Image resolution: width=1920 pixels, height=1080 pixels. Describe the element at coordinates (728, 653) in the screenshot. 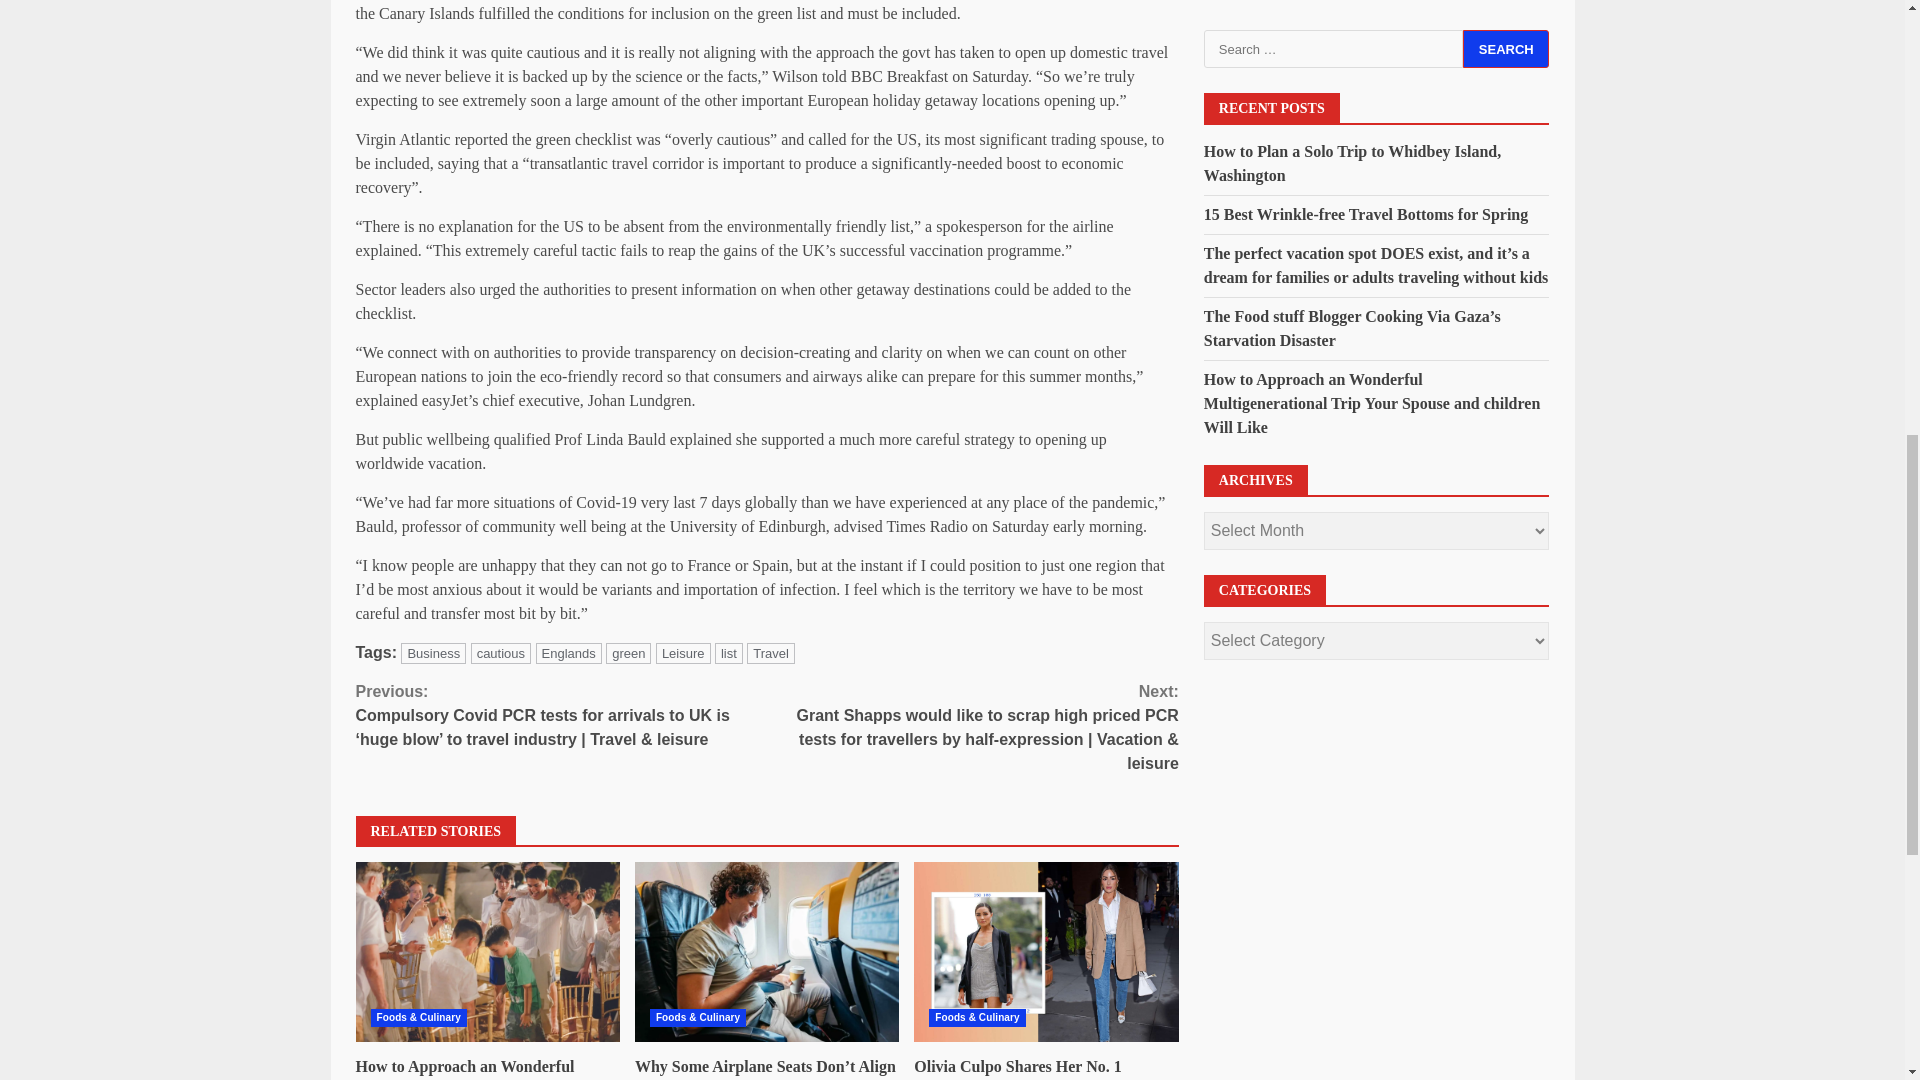

I see `list` at that location.